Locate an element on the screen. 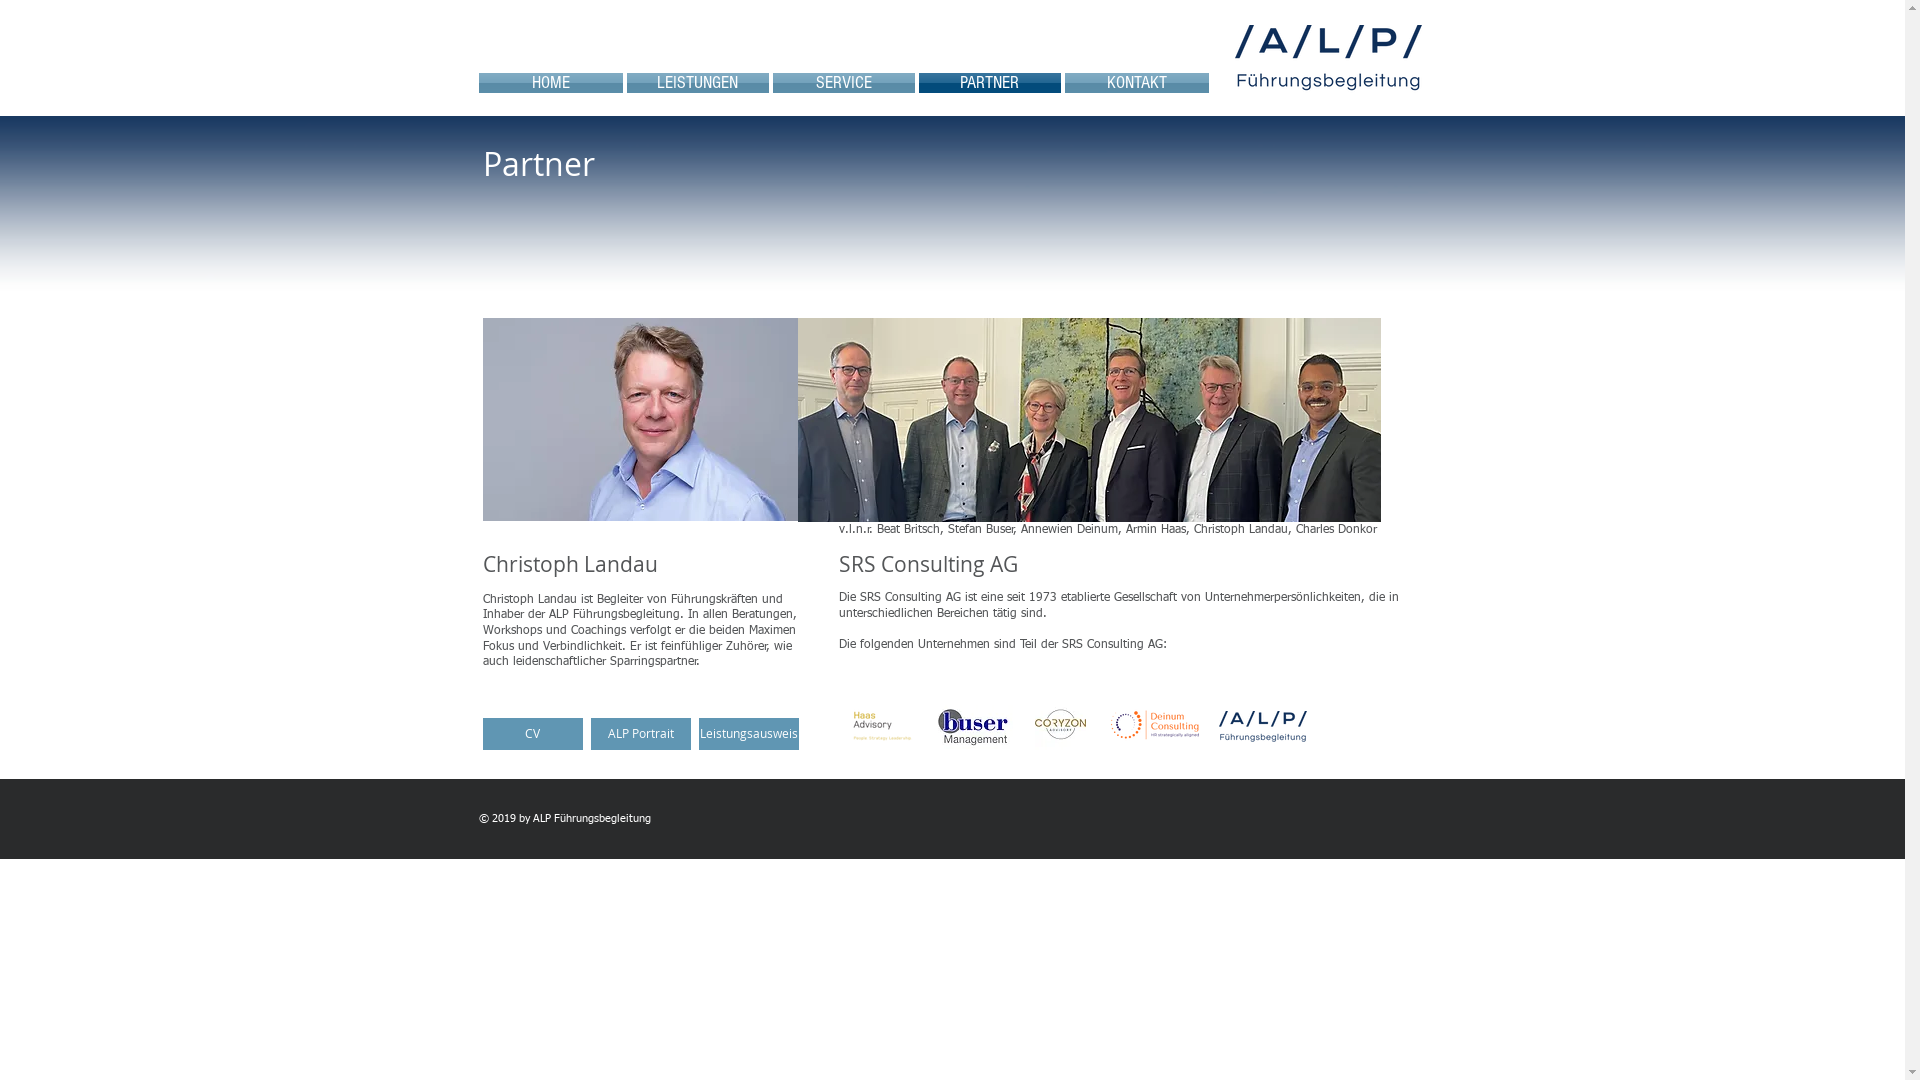 The width and height of the screenshot is (1920, 1080). KONTAKT is located at coordinates (1135, 83).